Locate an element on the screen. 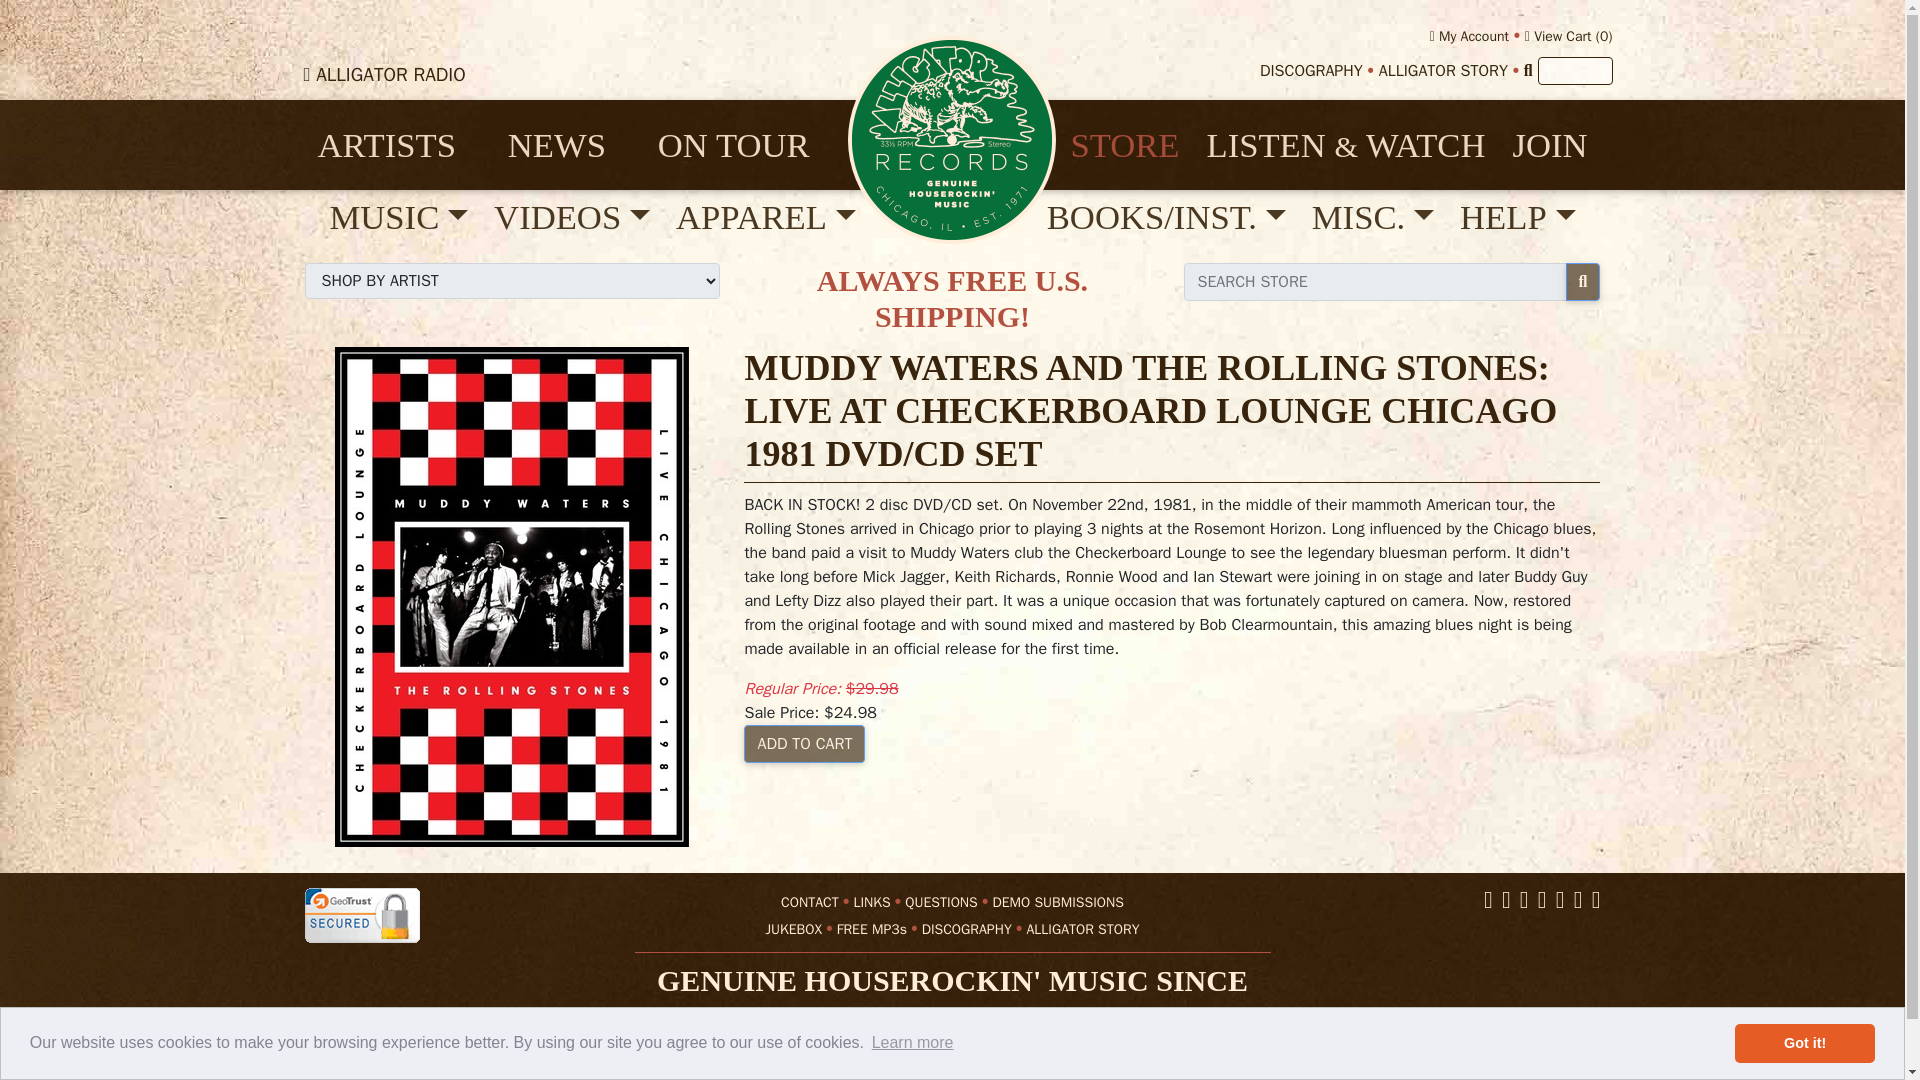 Image resolution: width=1920 pixels, height=1080 pixels. ON TOUR is located at coordinates (747, 145).